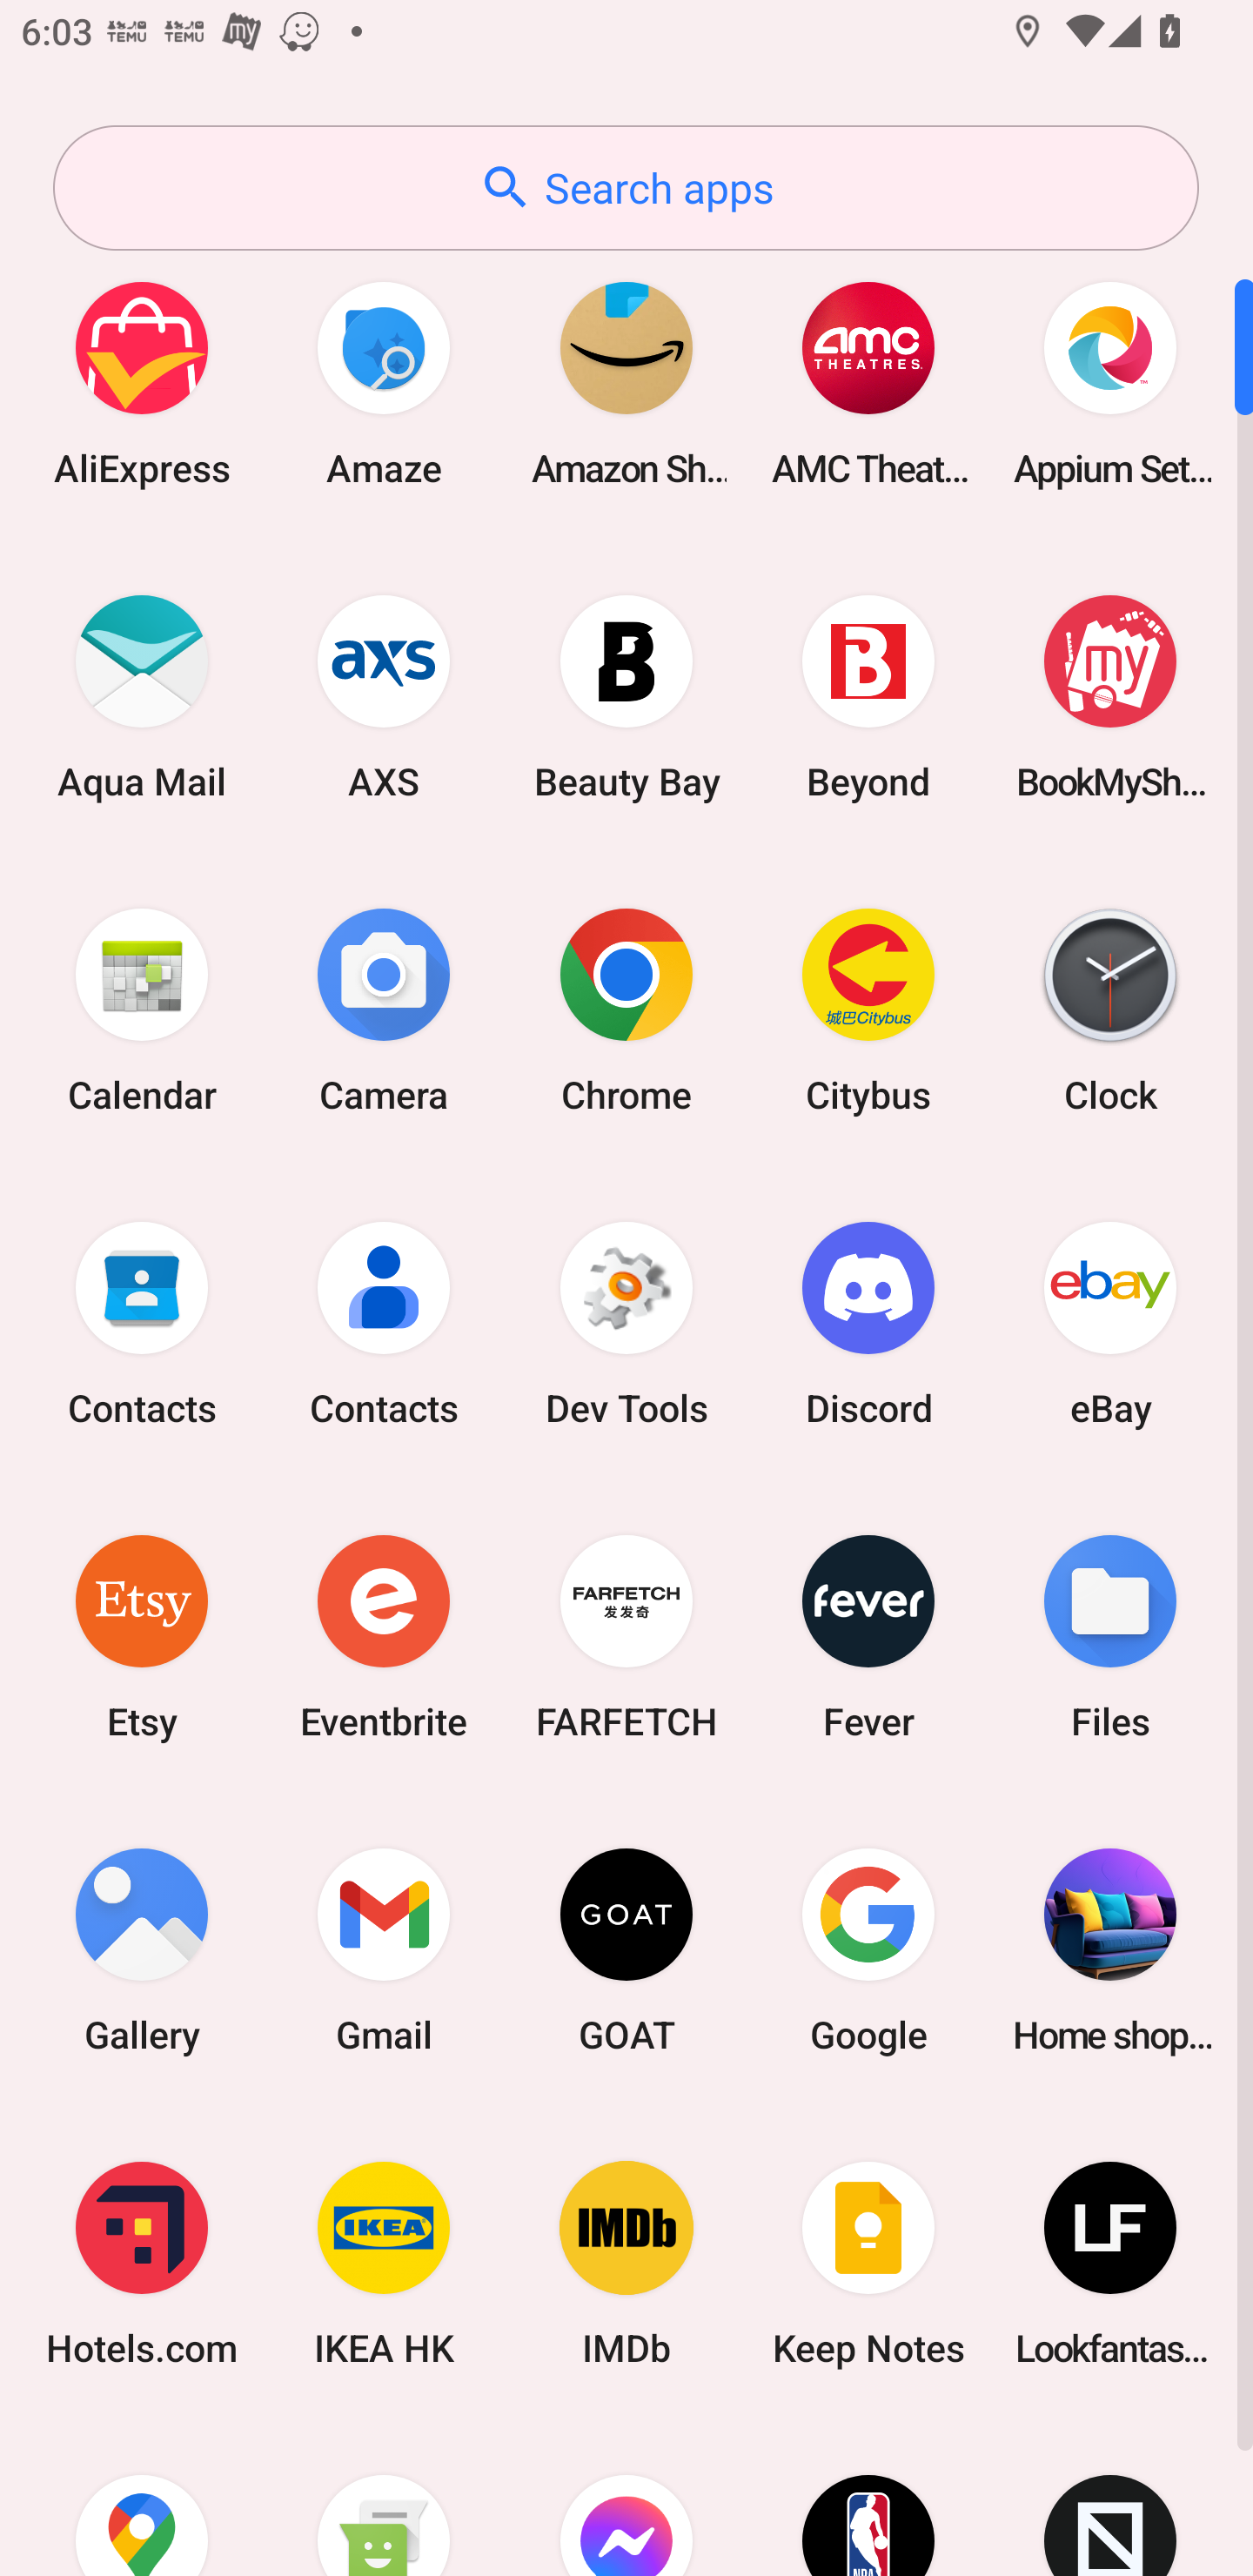 This screenshot has height=2576, width=1253. Describe the element at coordinates (384, 1323) in the screenshot. I see `Contacts` at that location.